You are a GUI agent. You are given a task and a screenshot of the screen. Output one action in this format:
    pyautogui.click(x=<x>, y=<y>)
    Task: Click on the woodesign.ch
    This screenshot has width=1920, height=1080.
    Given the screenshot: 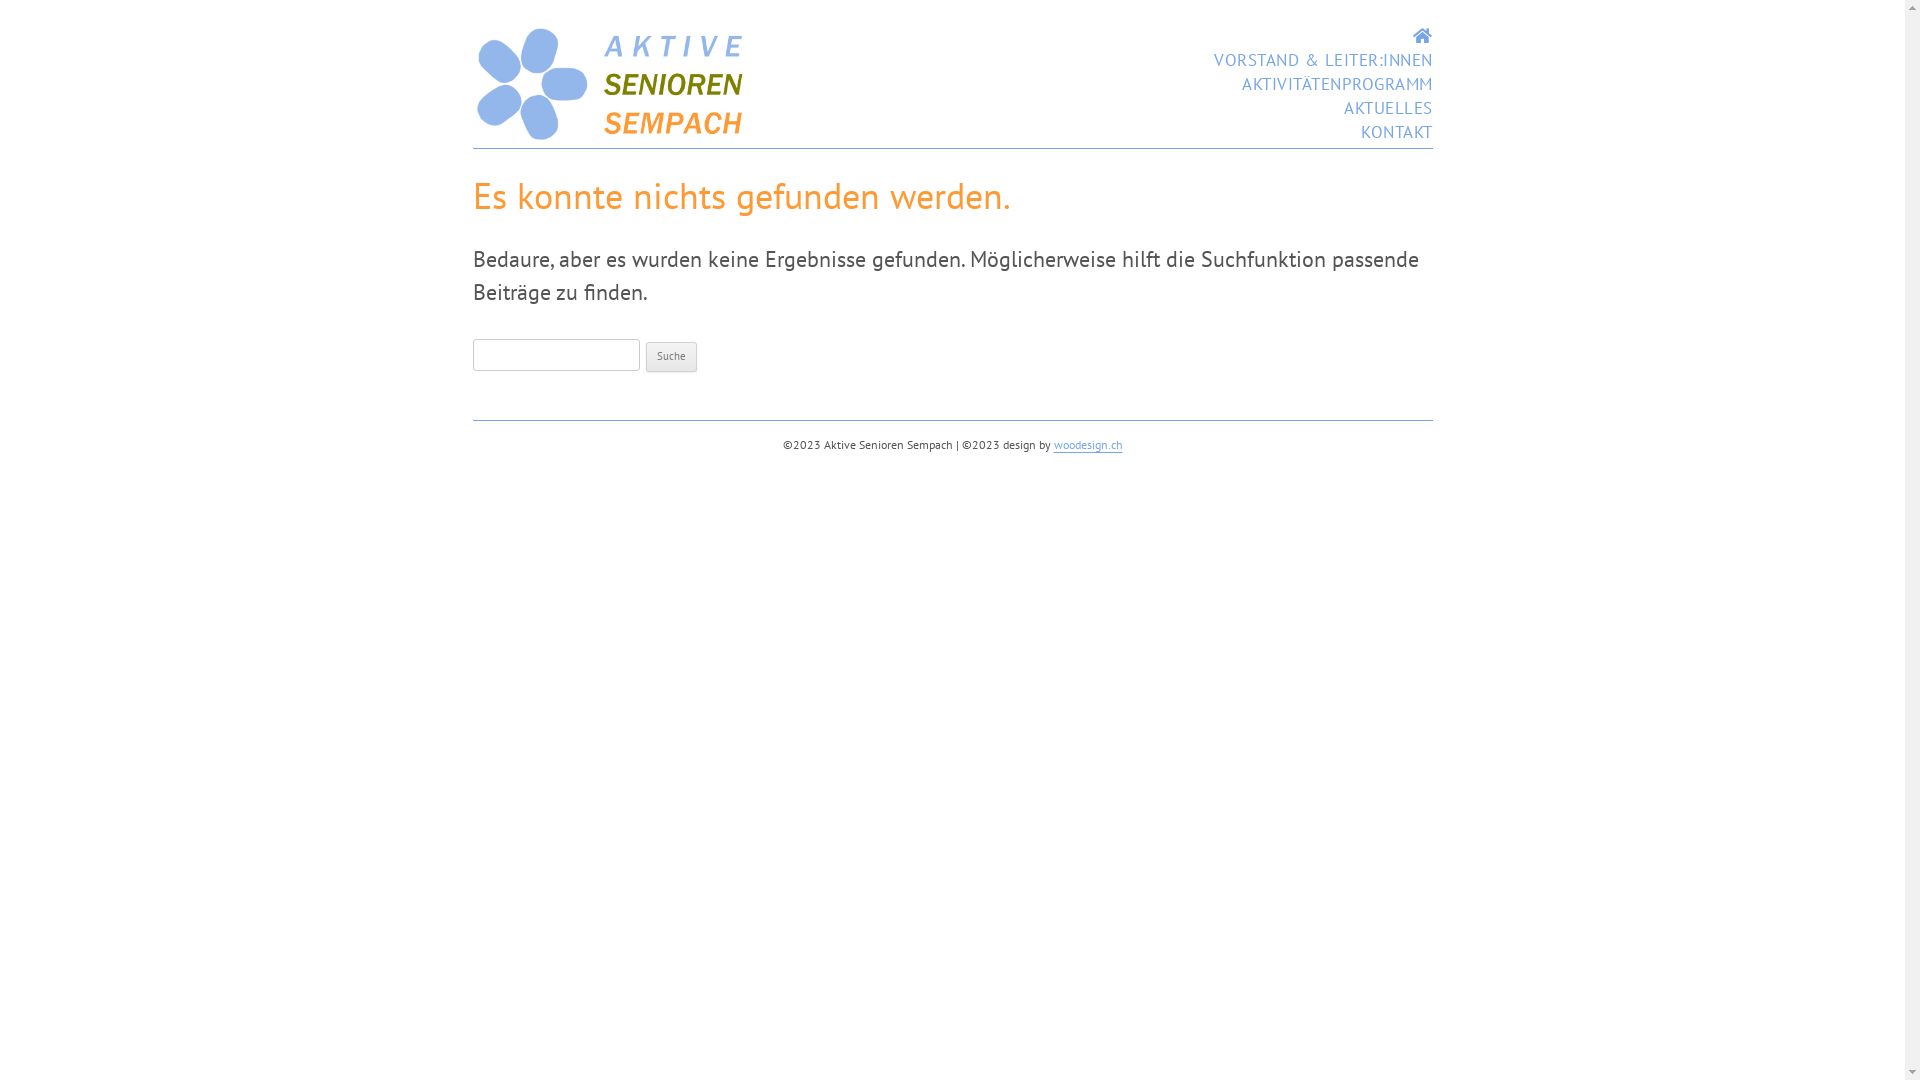 What is the action you would take?
    pyautogui.click(x=1088, y=444)
    